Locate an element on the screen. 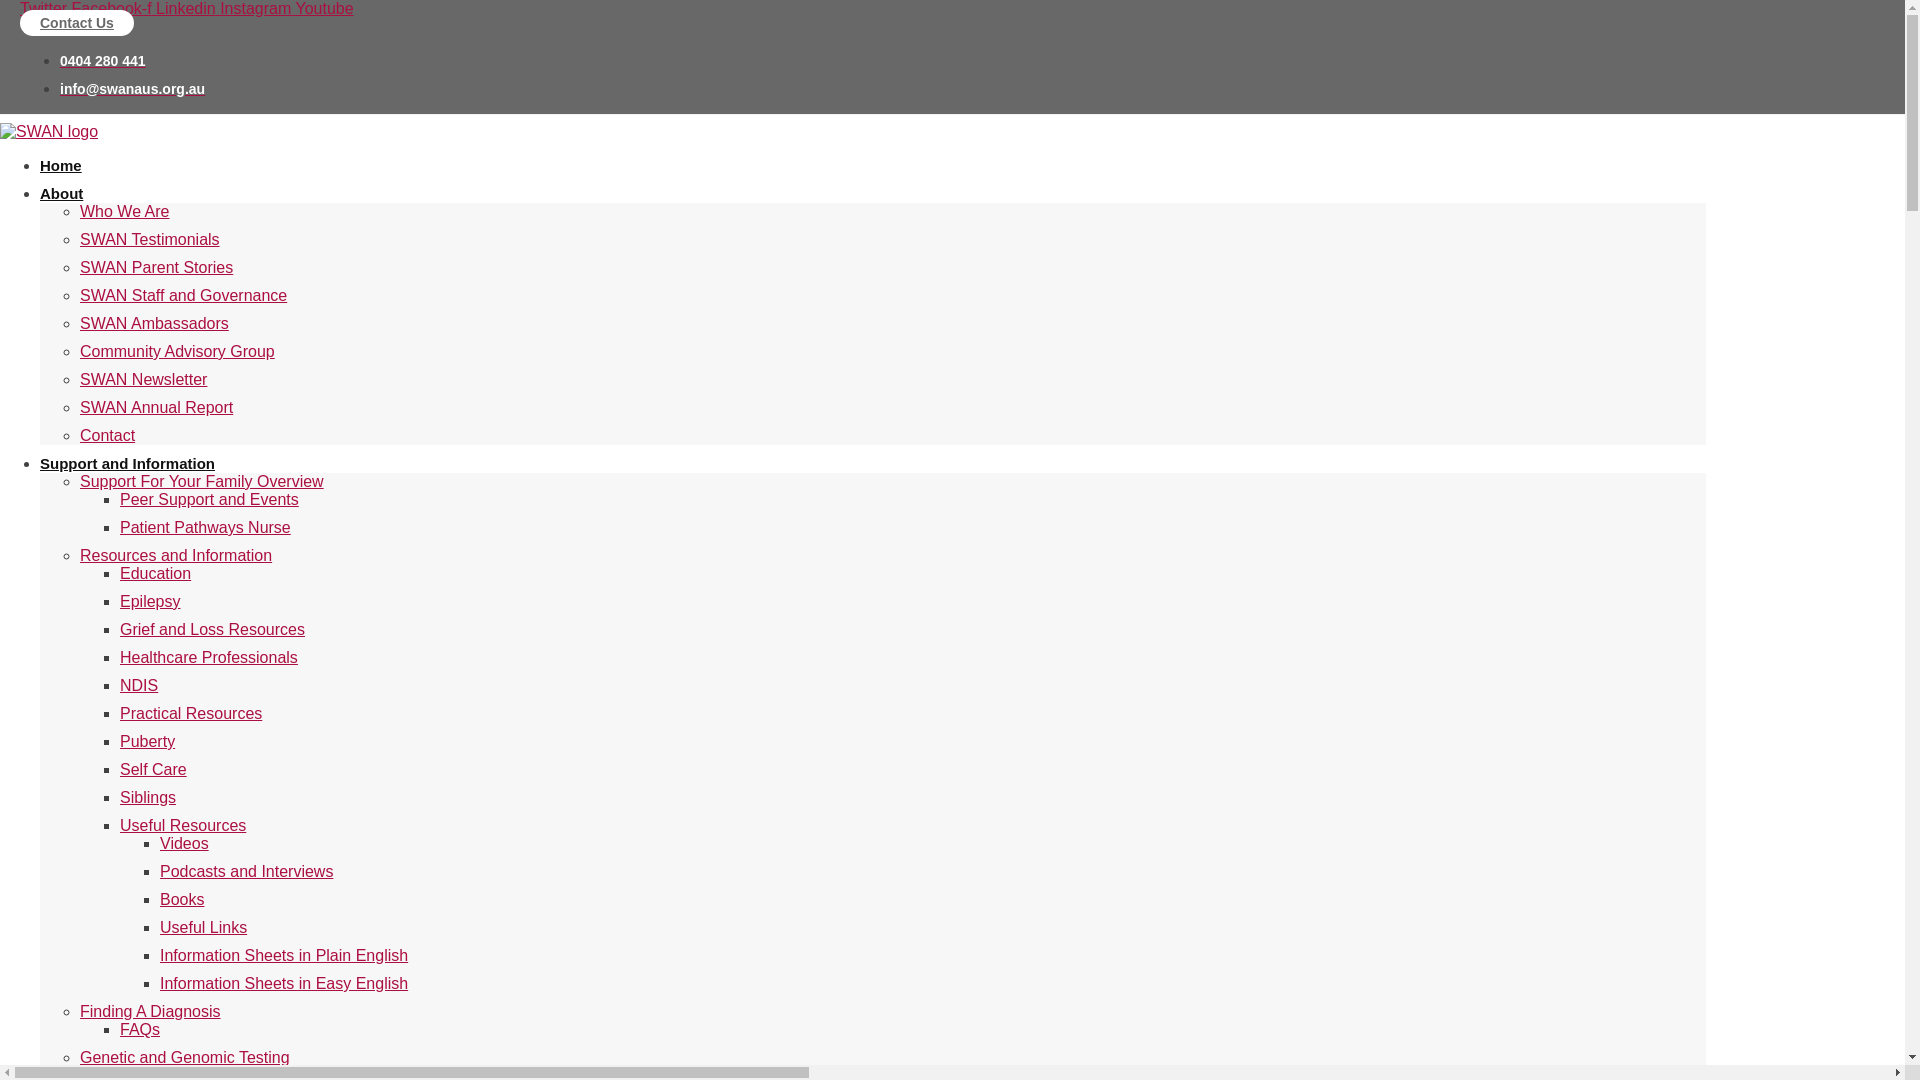 This screenshot has width=1920, height=1080. SWAN Testimonials is located at coordinates (150, 240).